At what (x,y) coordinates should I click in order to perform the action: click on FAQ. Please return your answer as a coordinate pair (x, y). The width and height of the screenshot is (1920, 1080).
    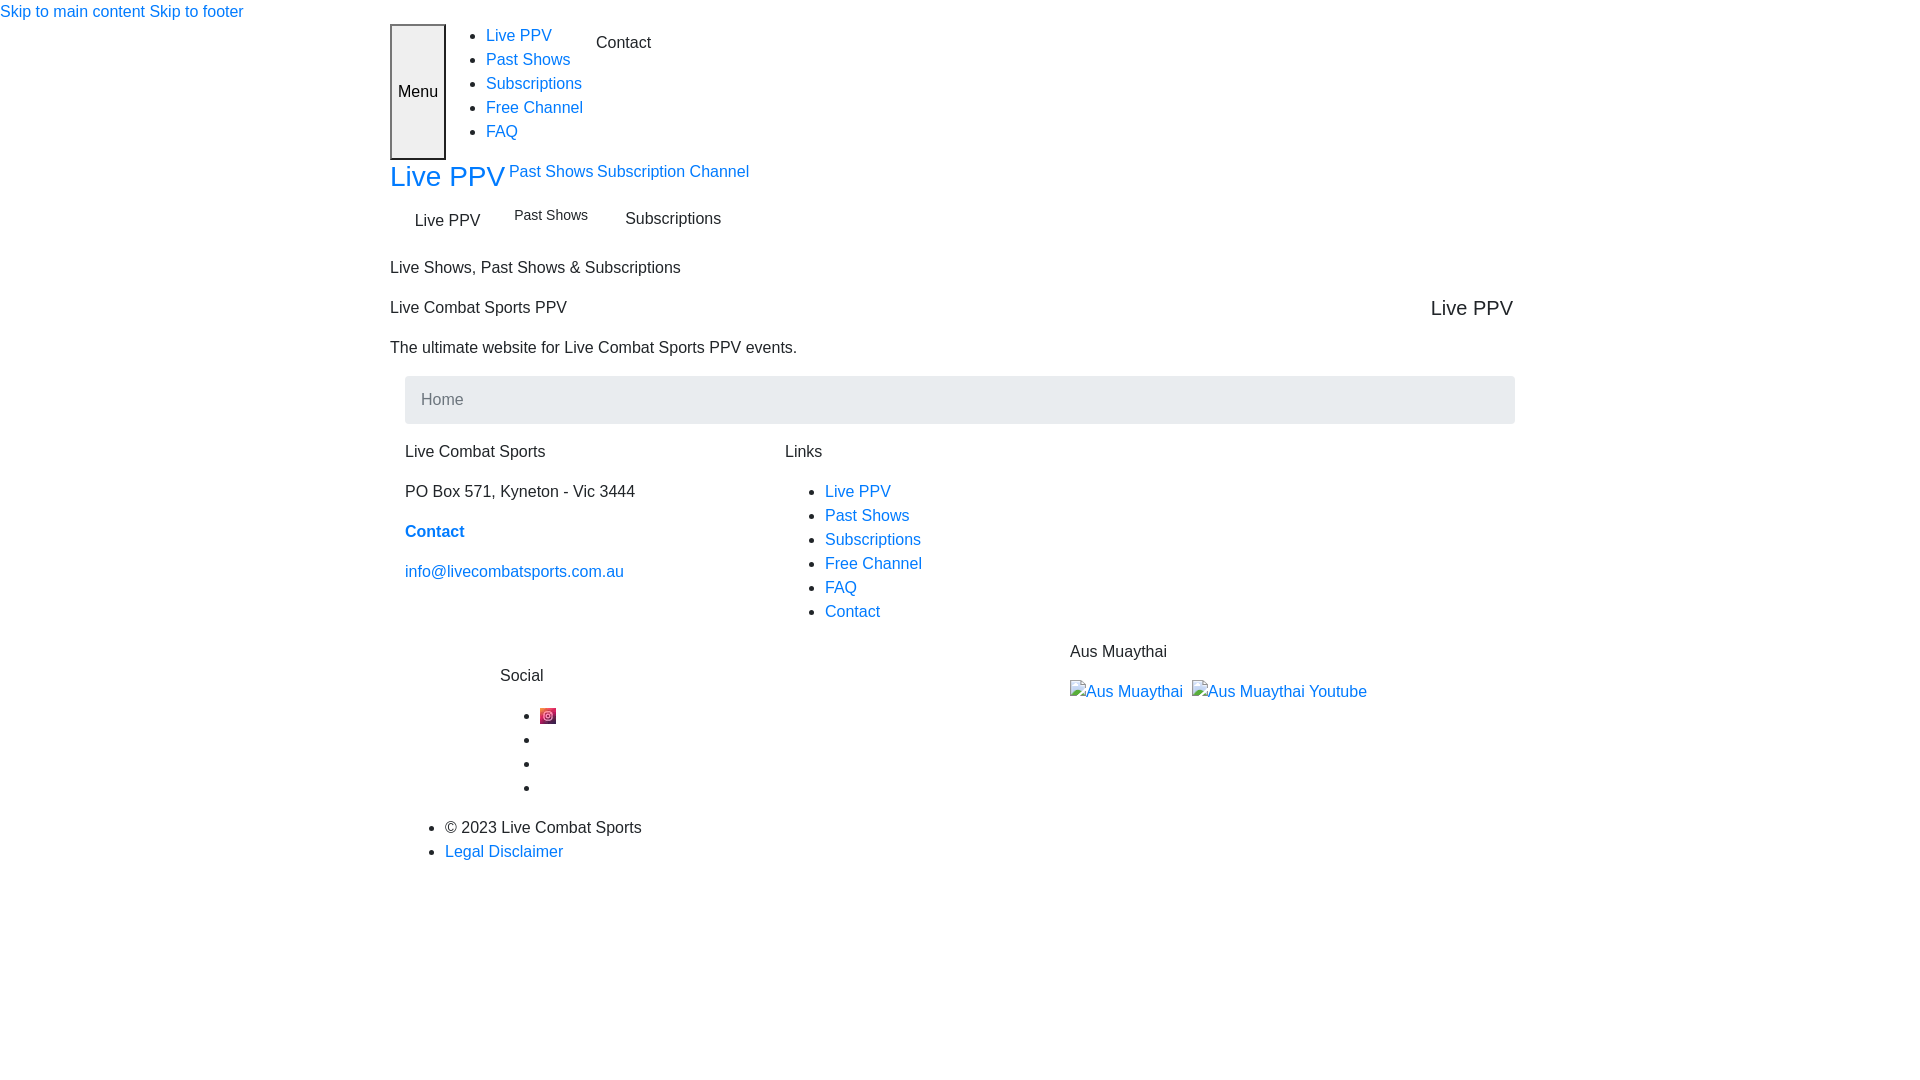
    Looking at the image, I should click on (841, 588).